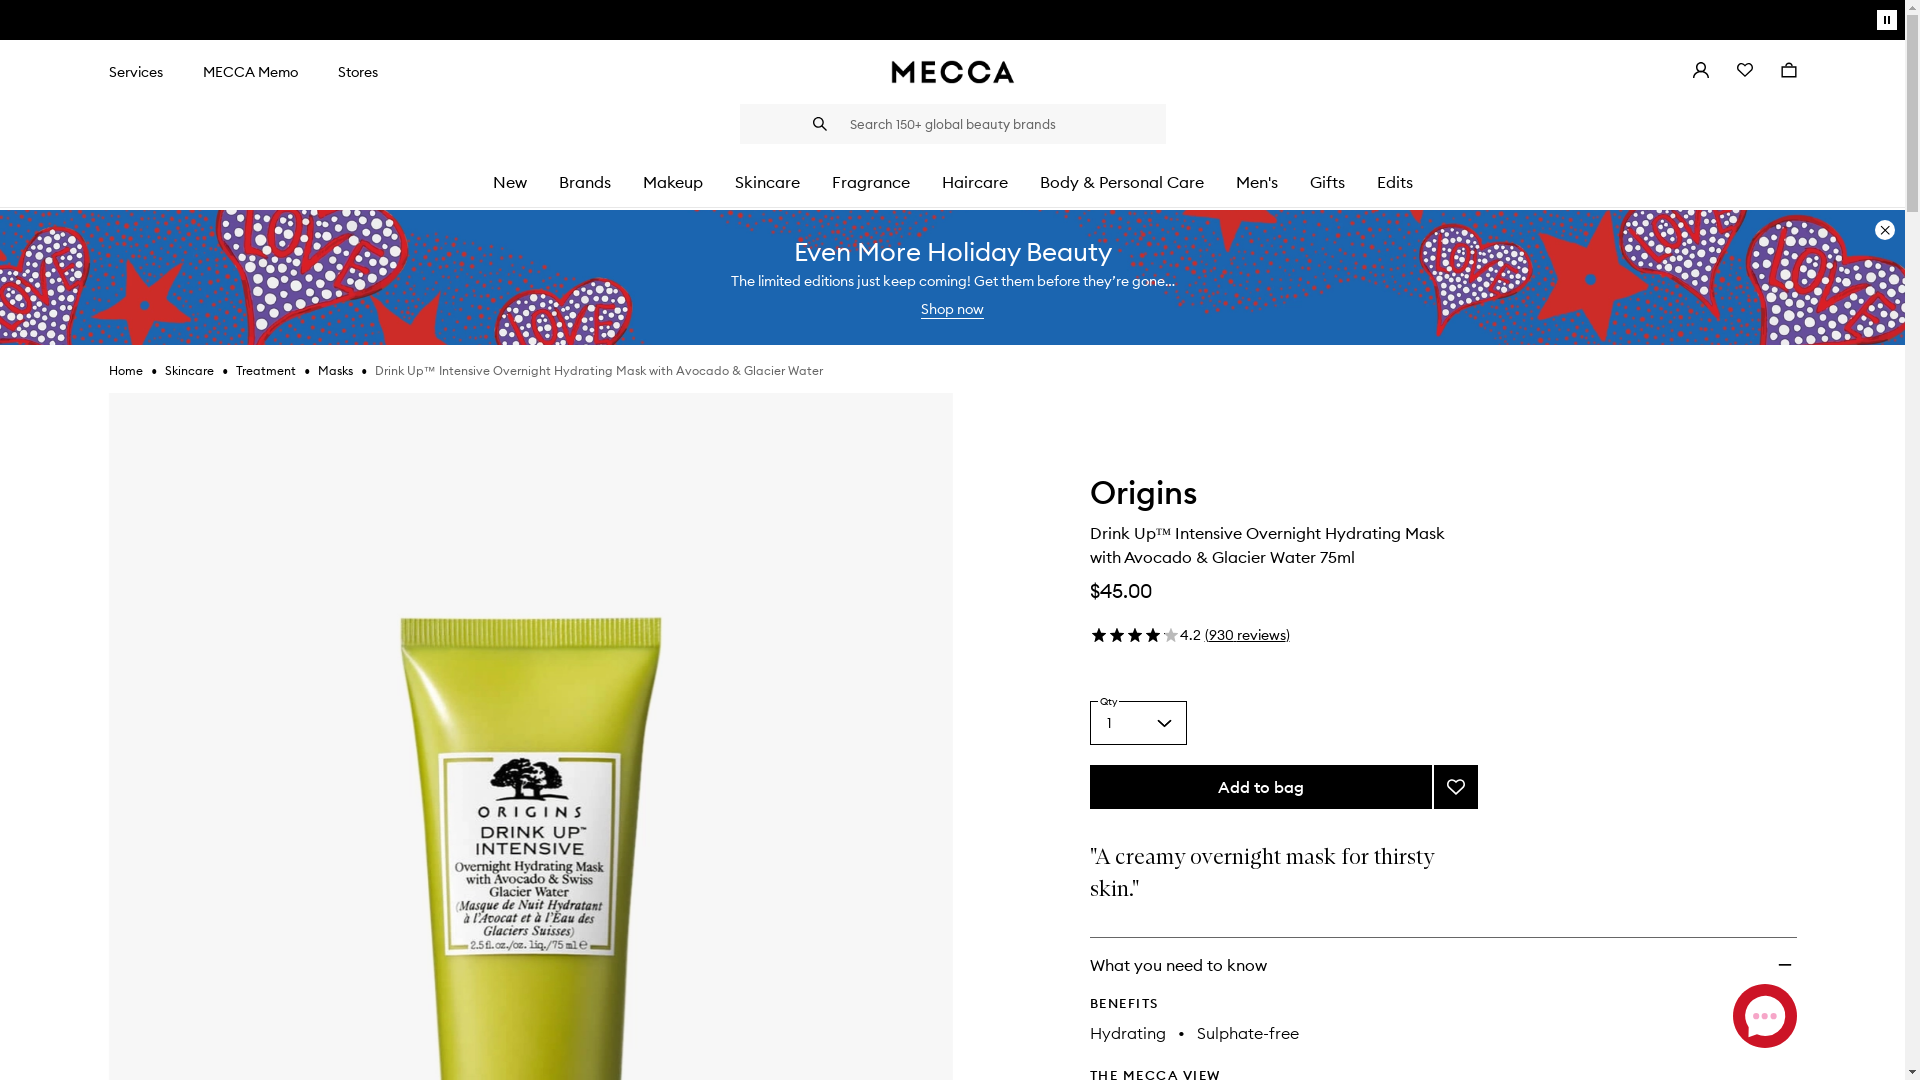 The width and height of the screenshot is (1920, 1080). What do you see at coordinates (1394, 182) in the screenshot?
I see `Edits` at bounding box center [1394, 182].